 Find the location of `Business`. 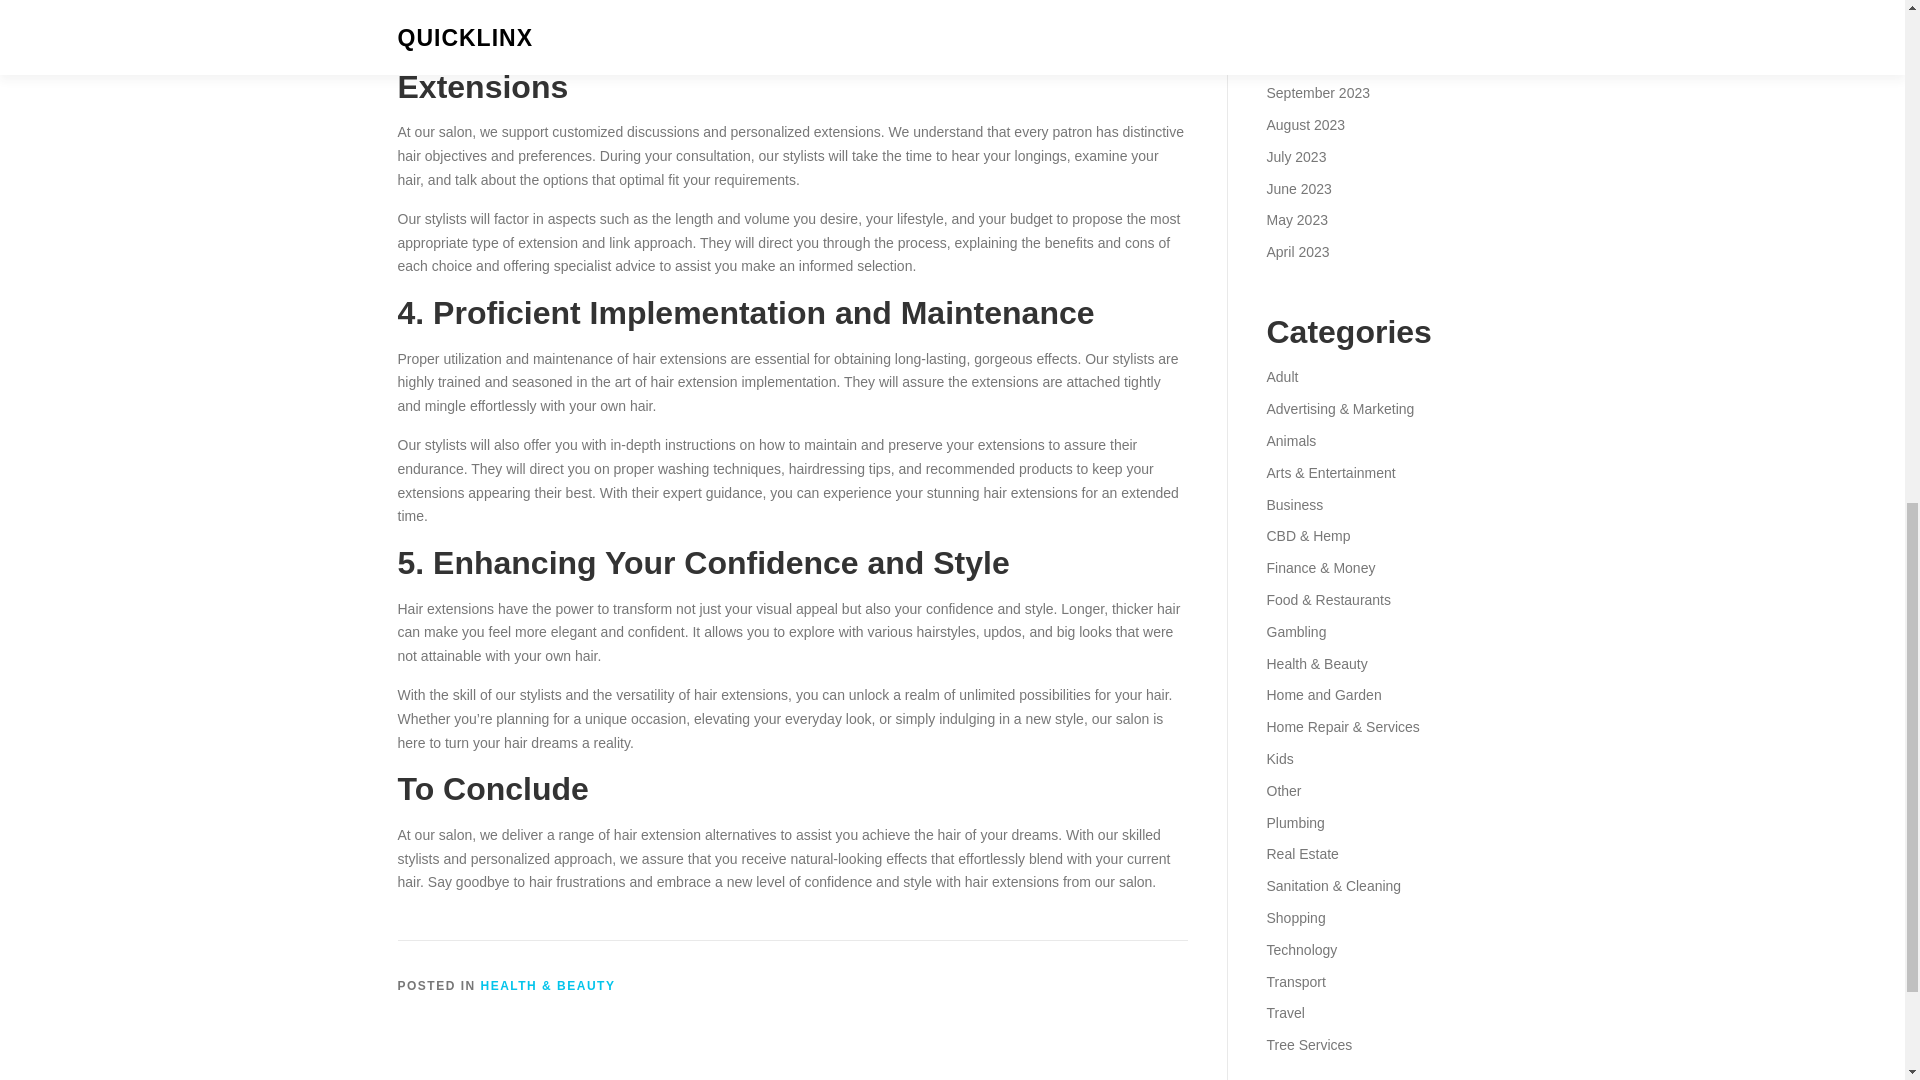

Business is located at coordinates (1294, 504).